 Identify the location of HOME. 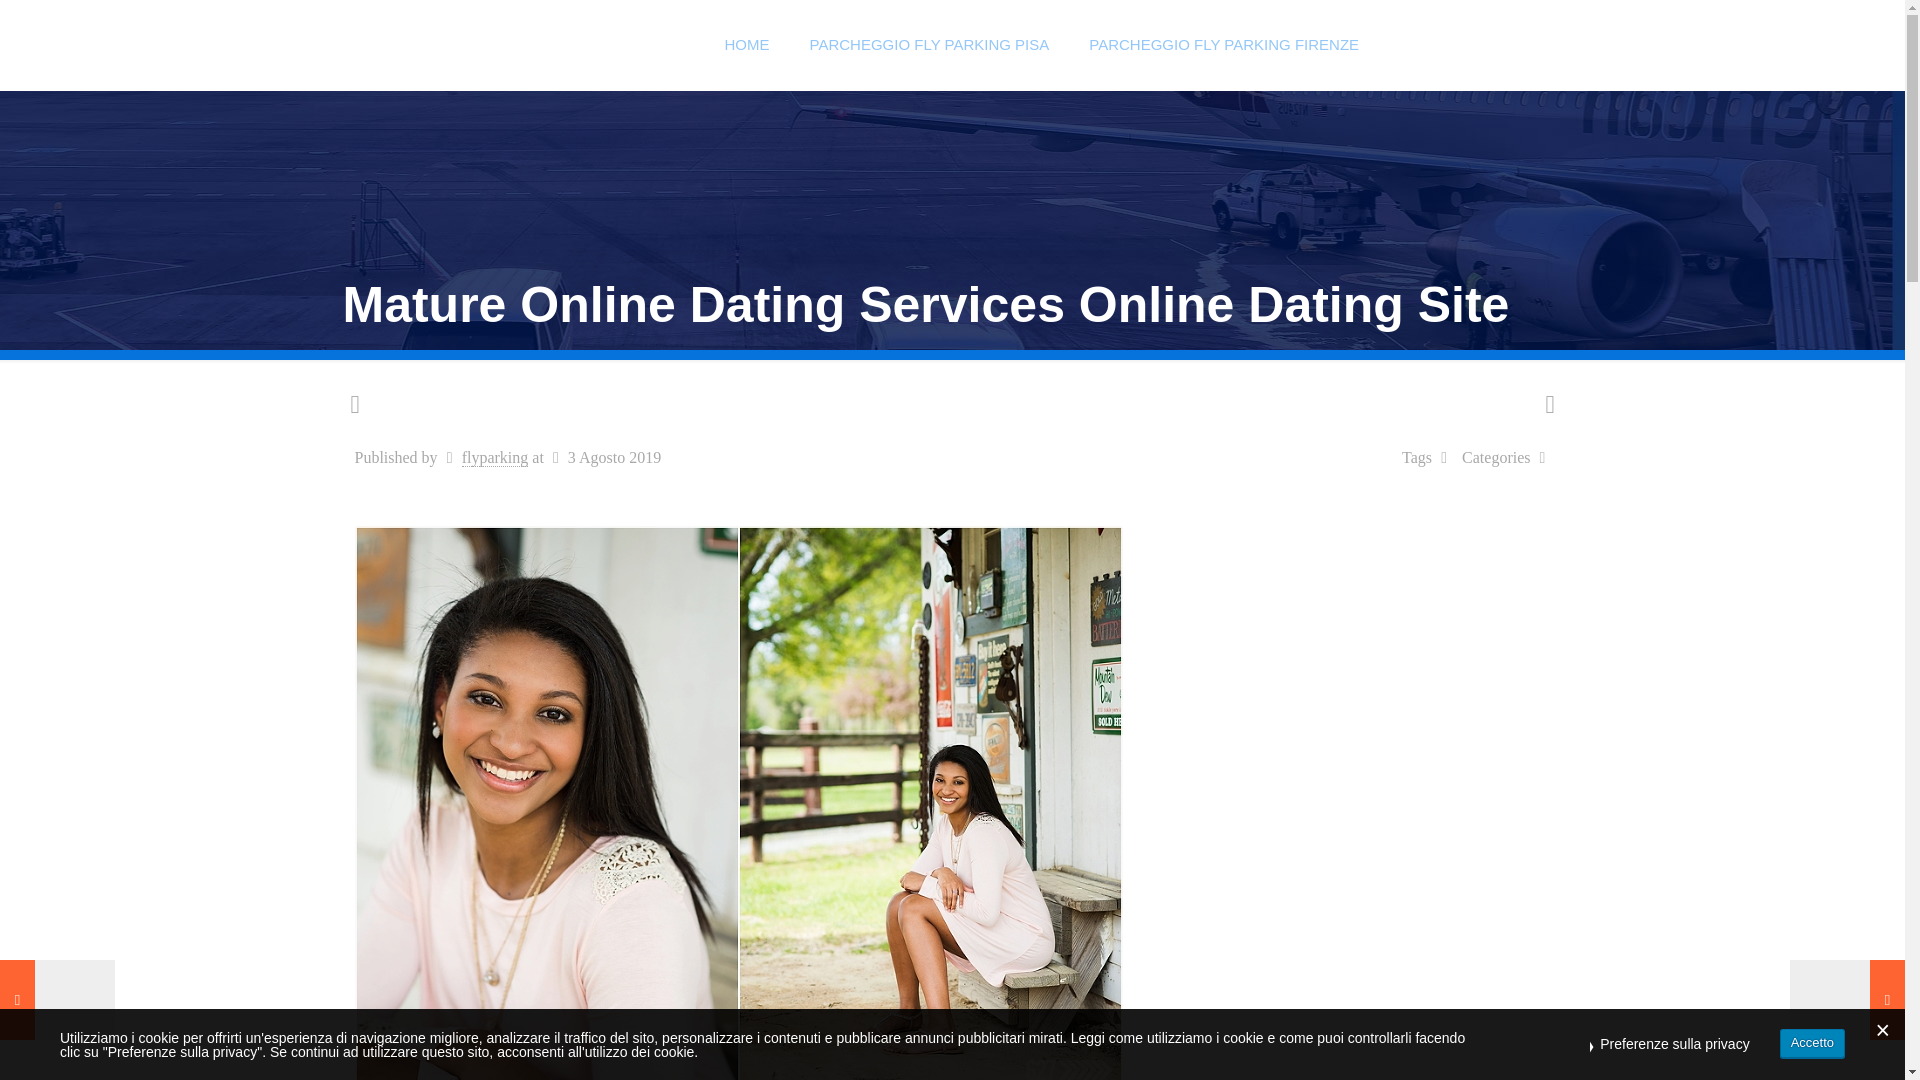
(746, 44).